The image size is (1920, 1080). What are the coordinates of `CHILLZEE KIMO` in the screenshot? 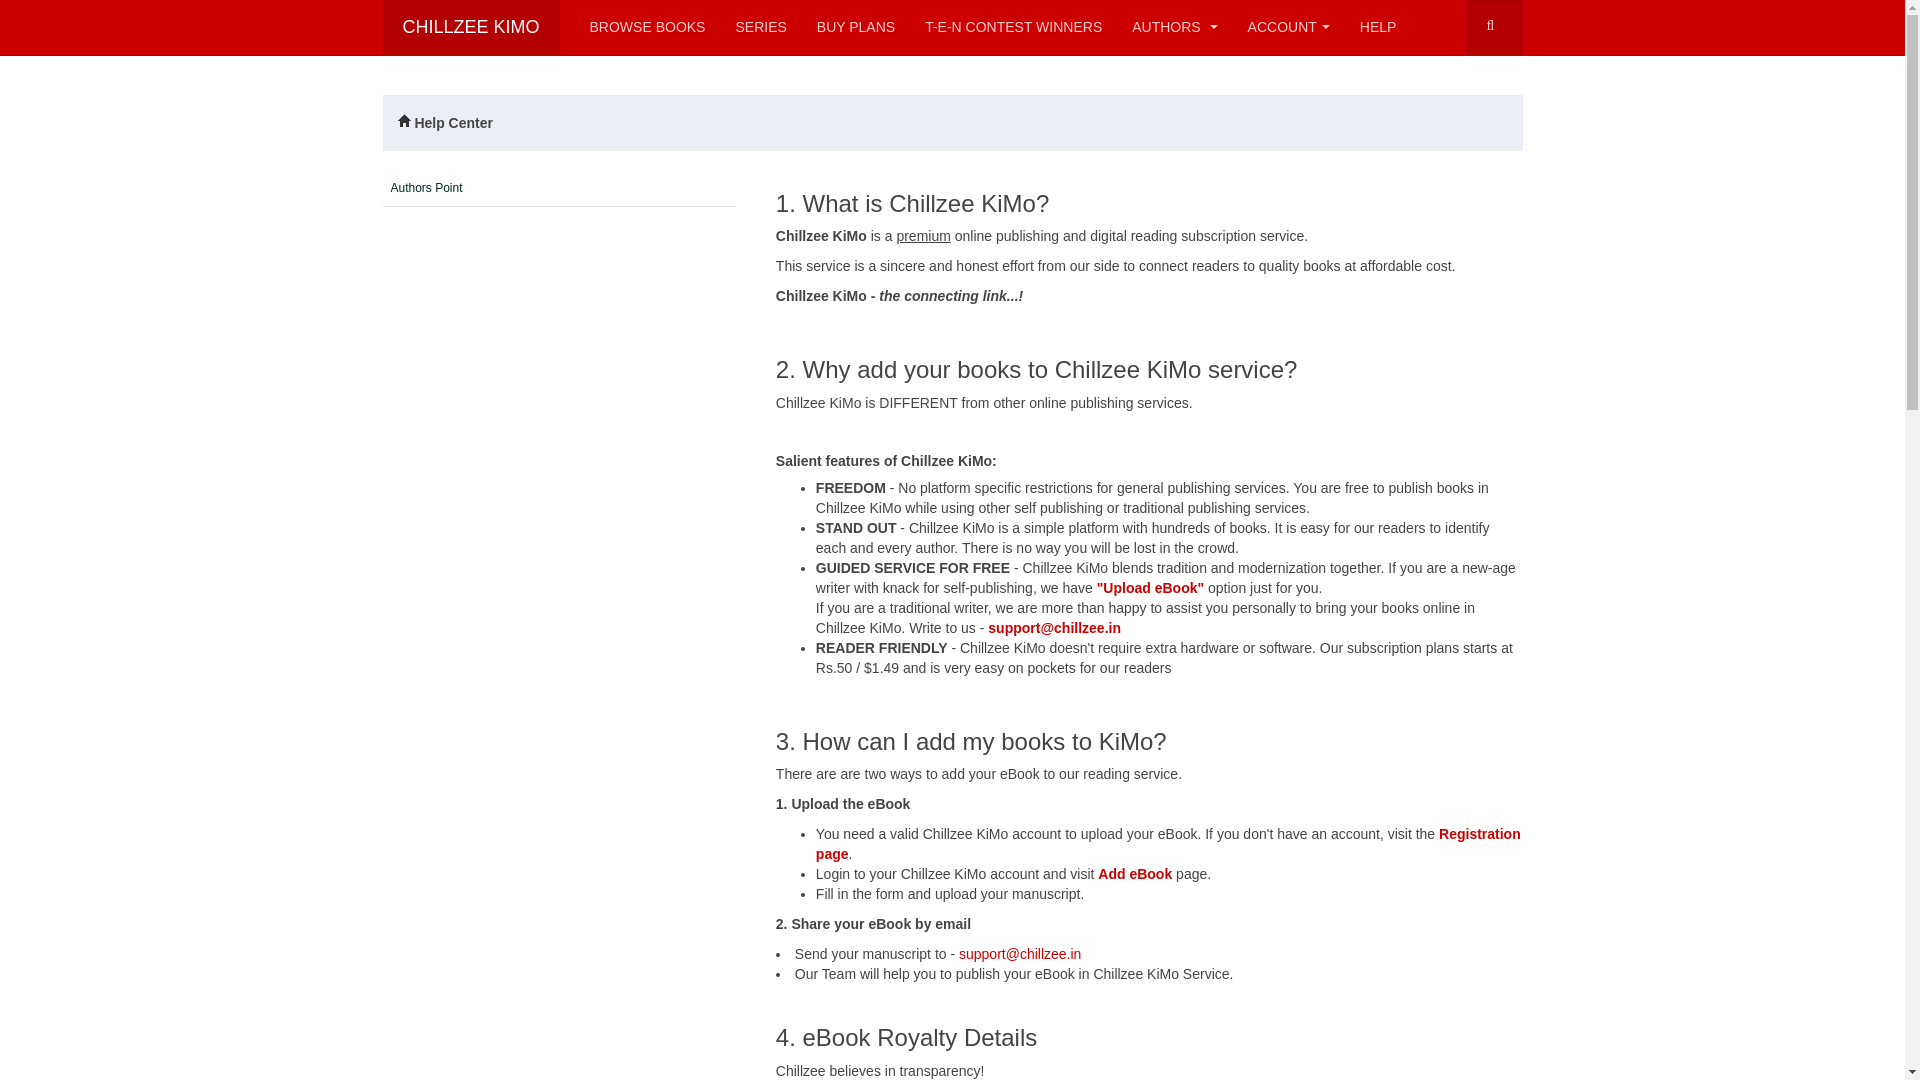 It's located at (470, 28).